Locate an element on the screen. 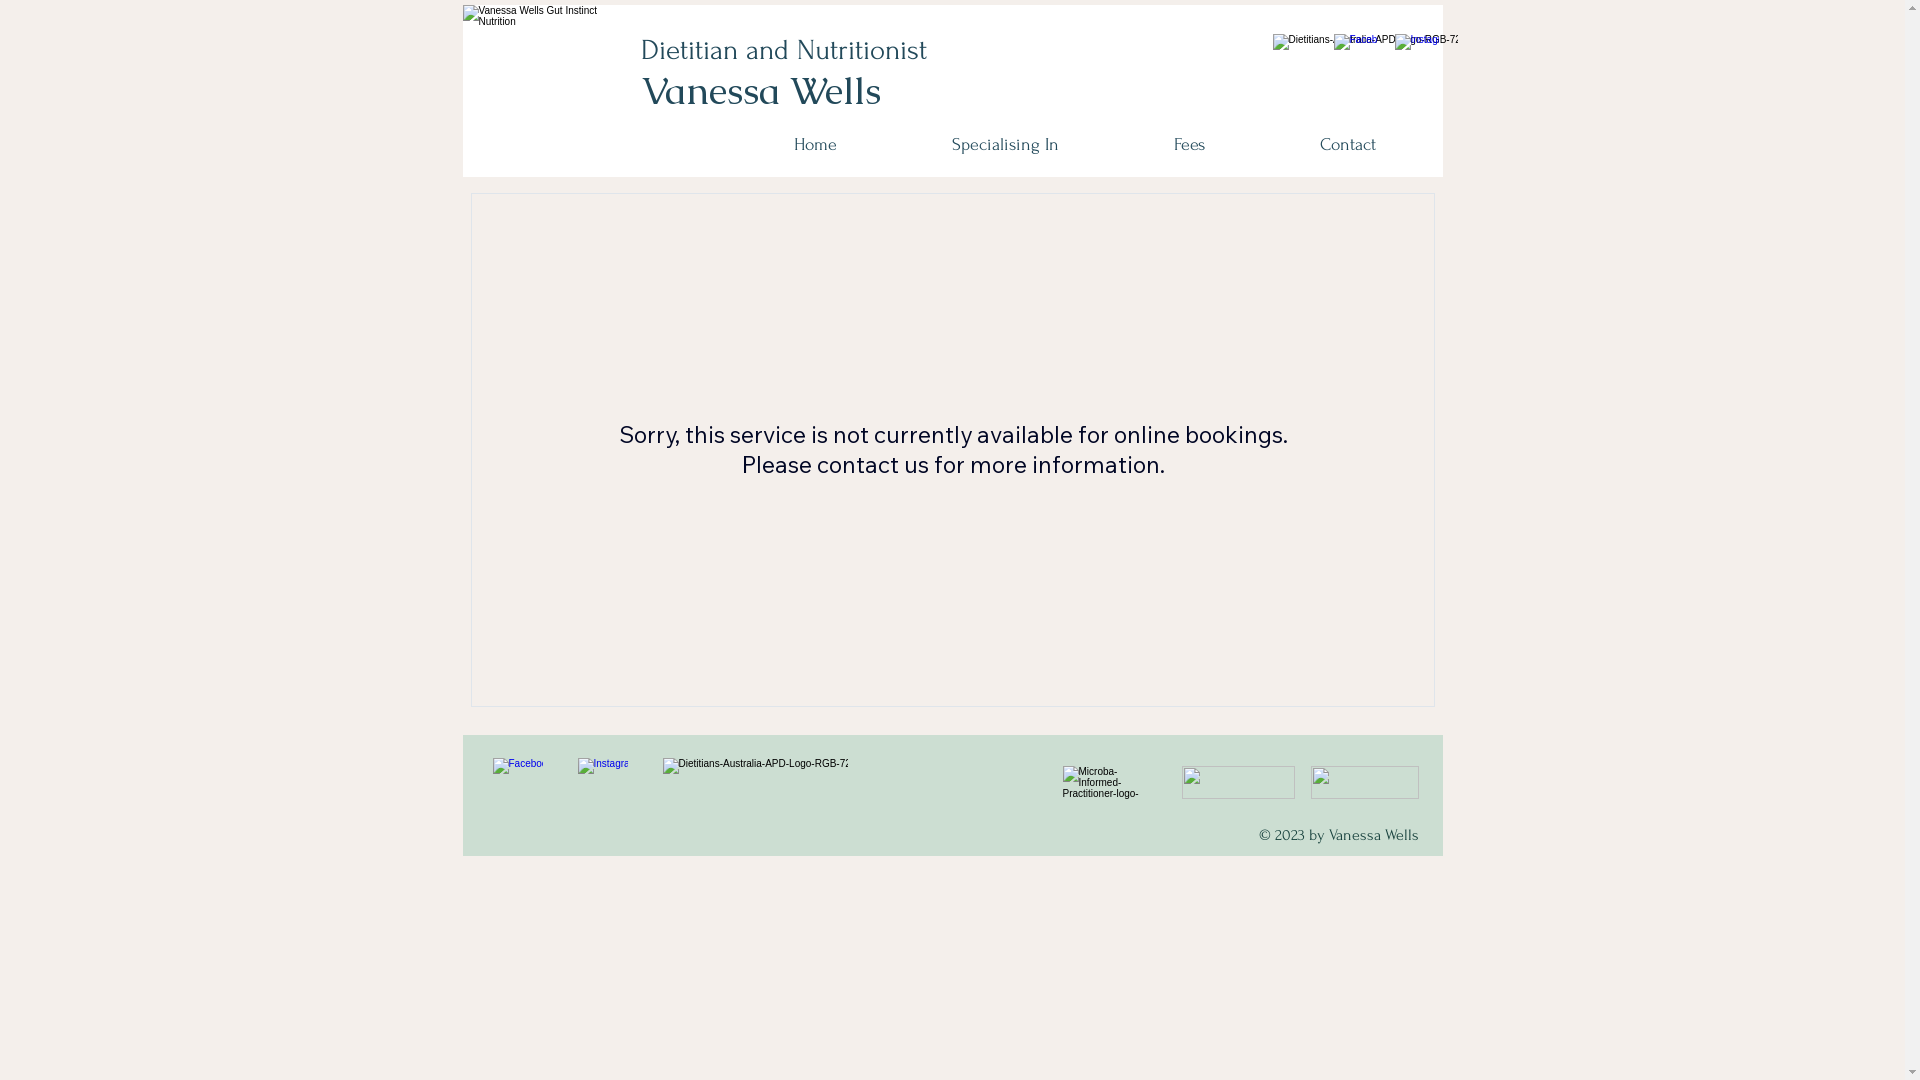 The height and width of the screenshot is (1080, 1920). Dietitian and Nutritionist is located at coordinates (783, 50).